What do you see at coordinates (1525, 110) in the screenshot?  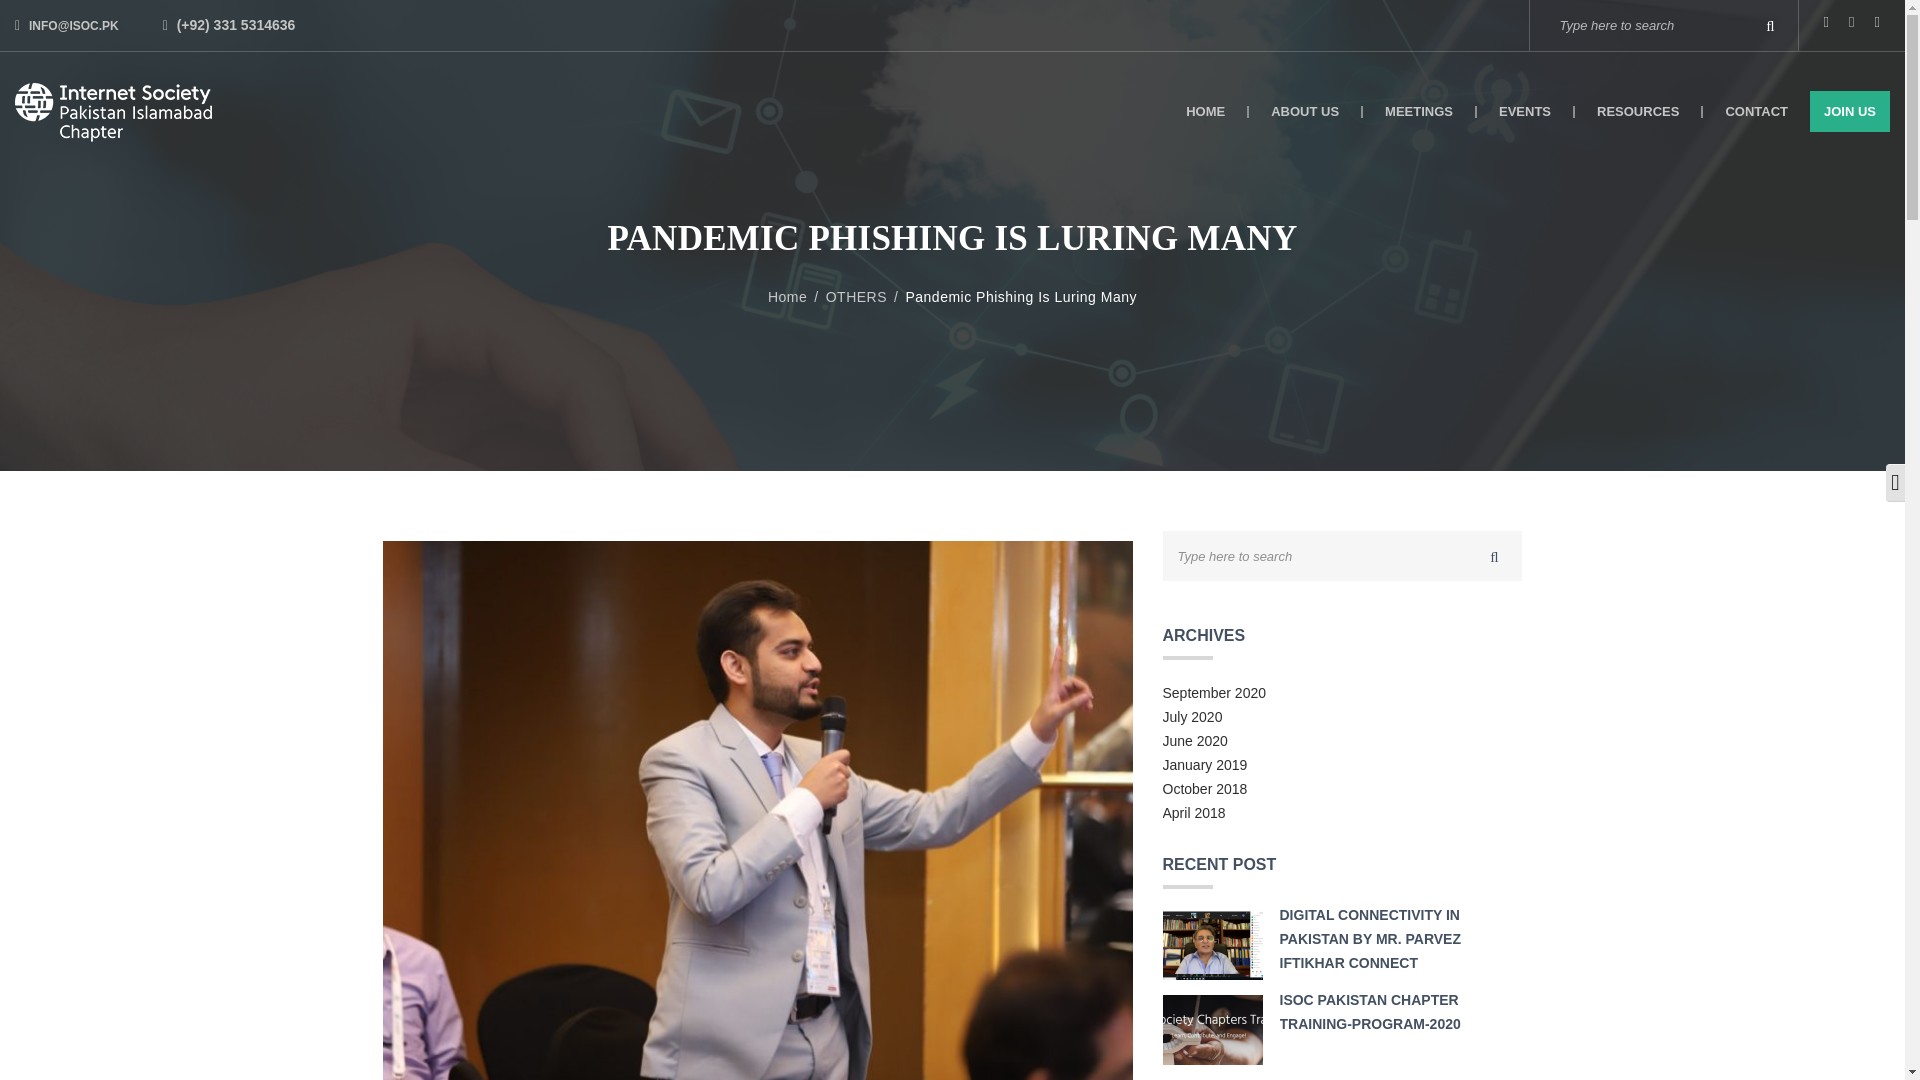 I see `EVENTS` at bounding box center [1525, 110].